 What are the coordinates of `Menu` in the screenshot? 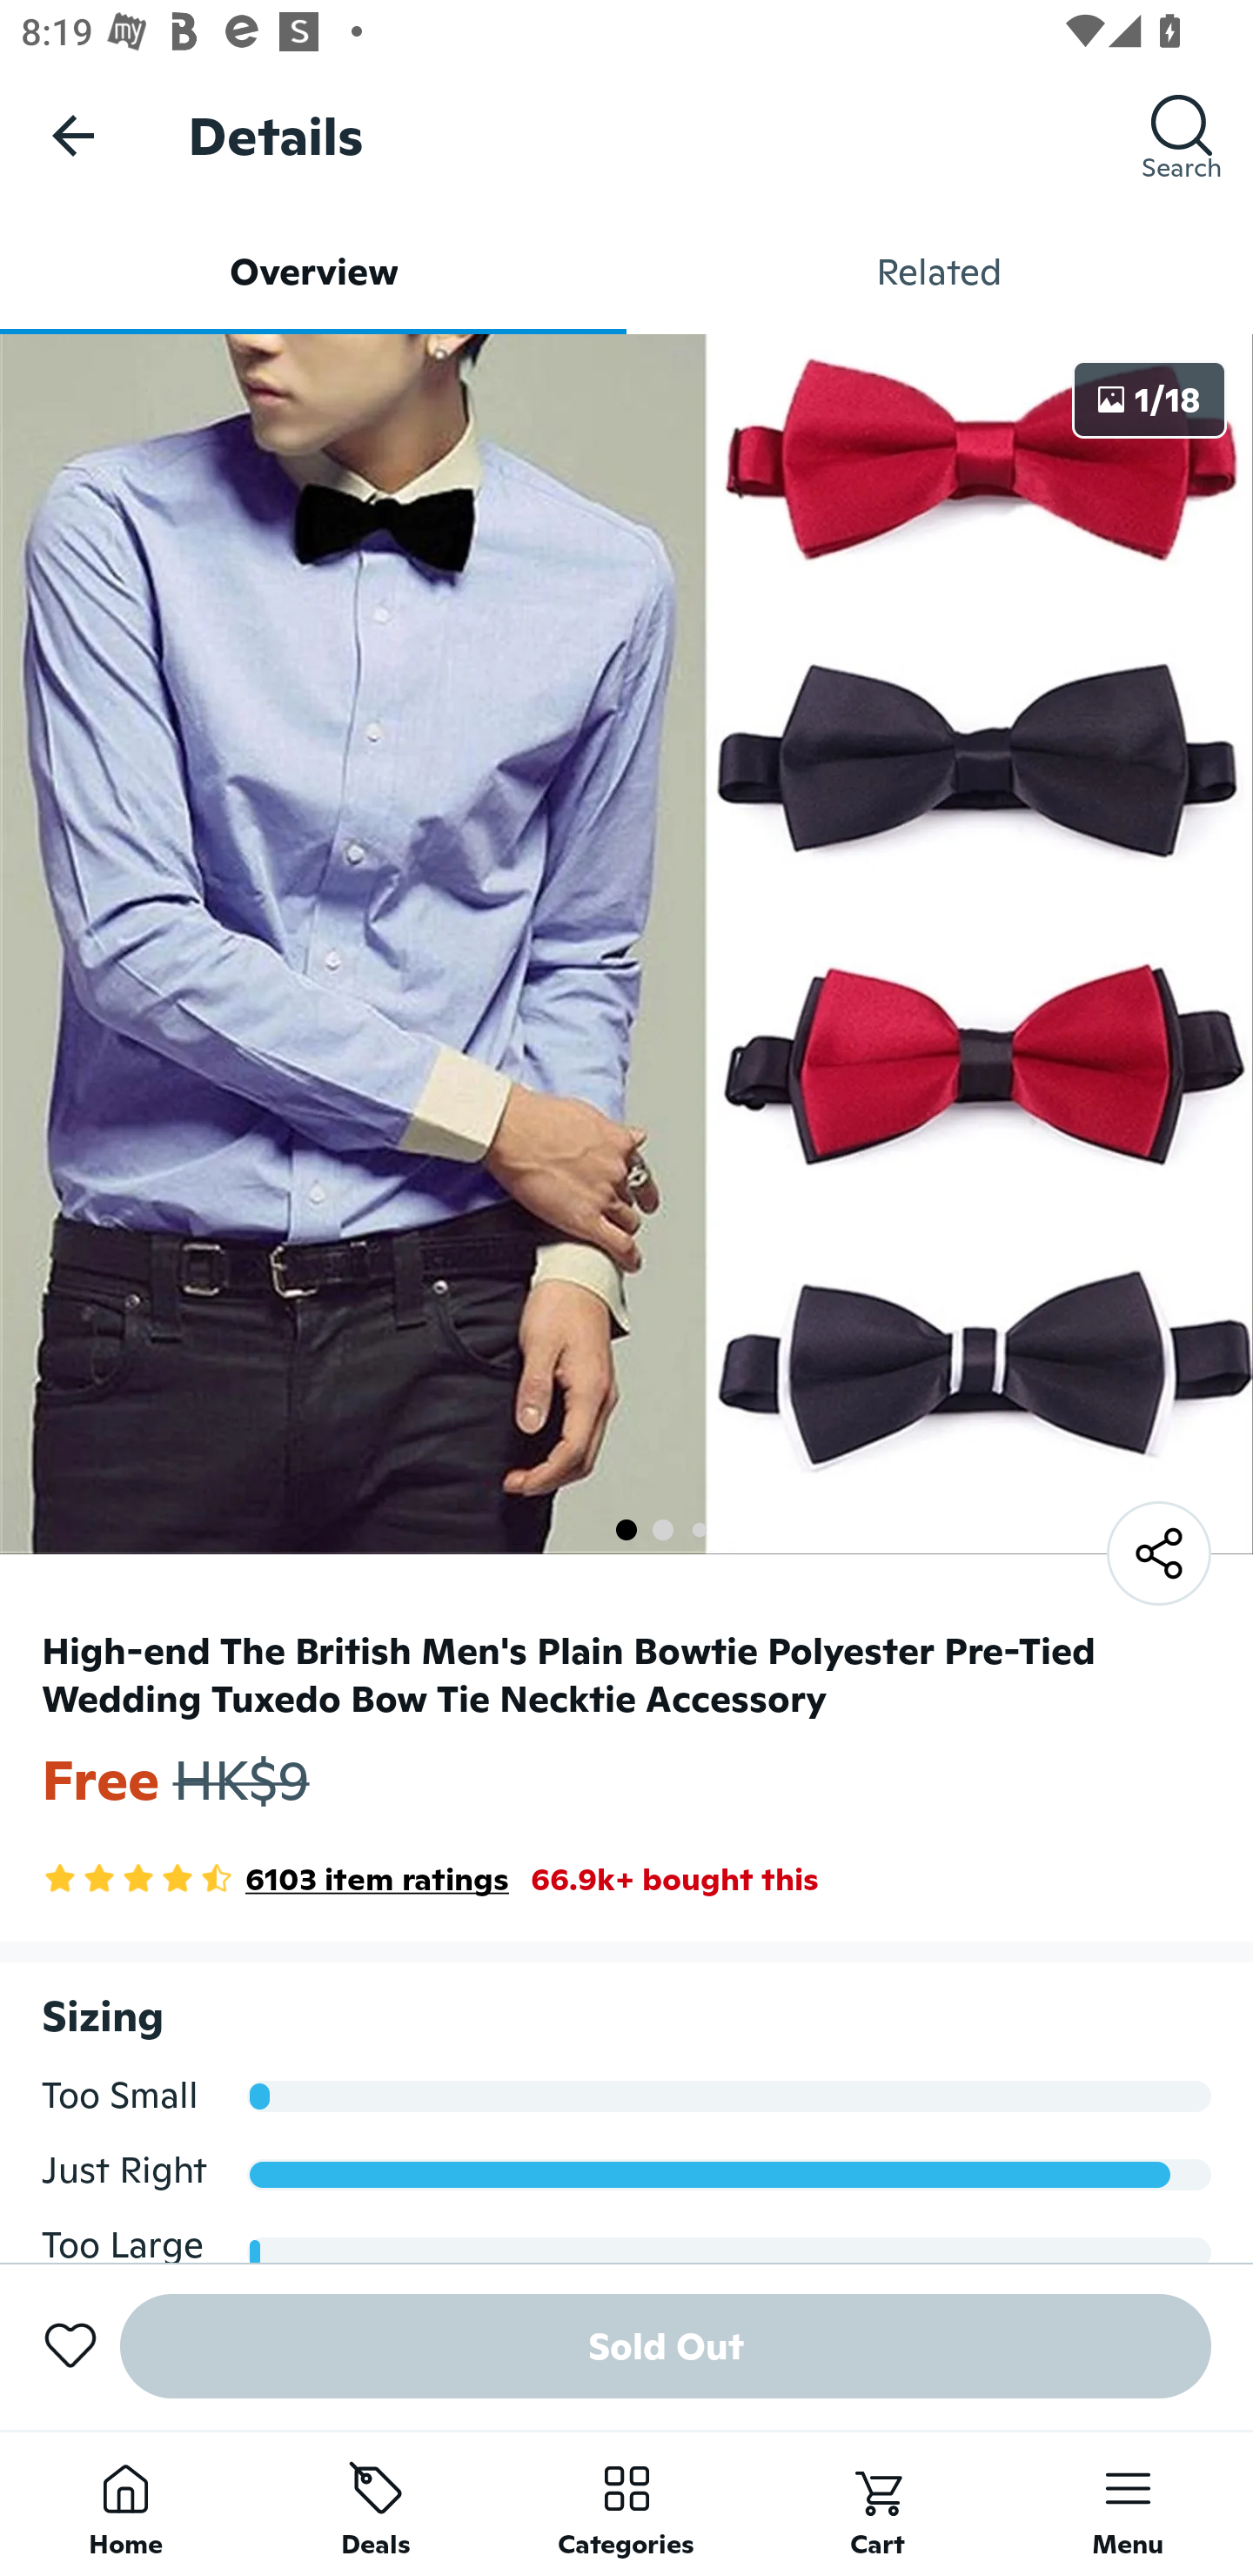 It's located at (1128, 2503).